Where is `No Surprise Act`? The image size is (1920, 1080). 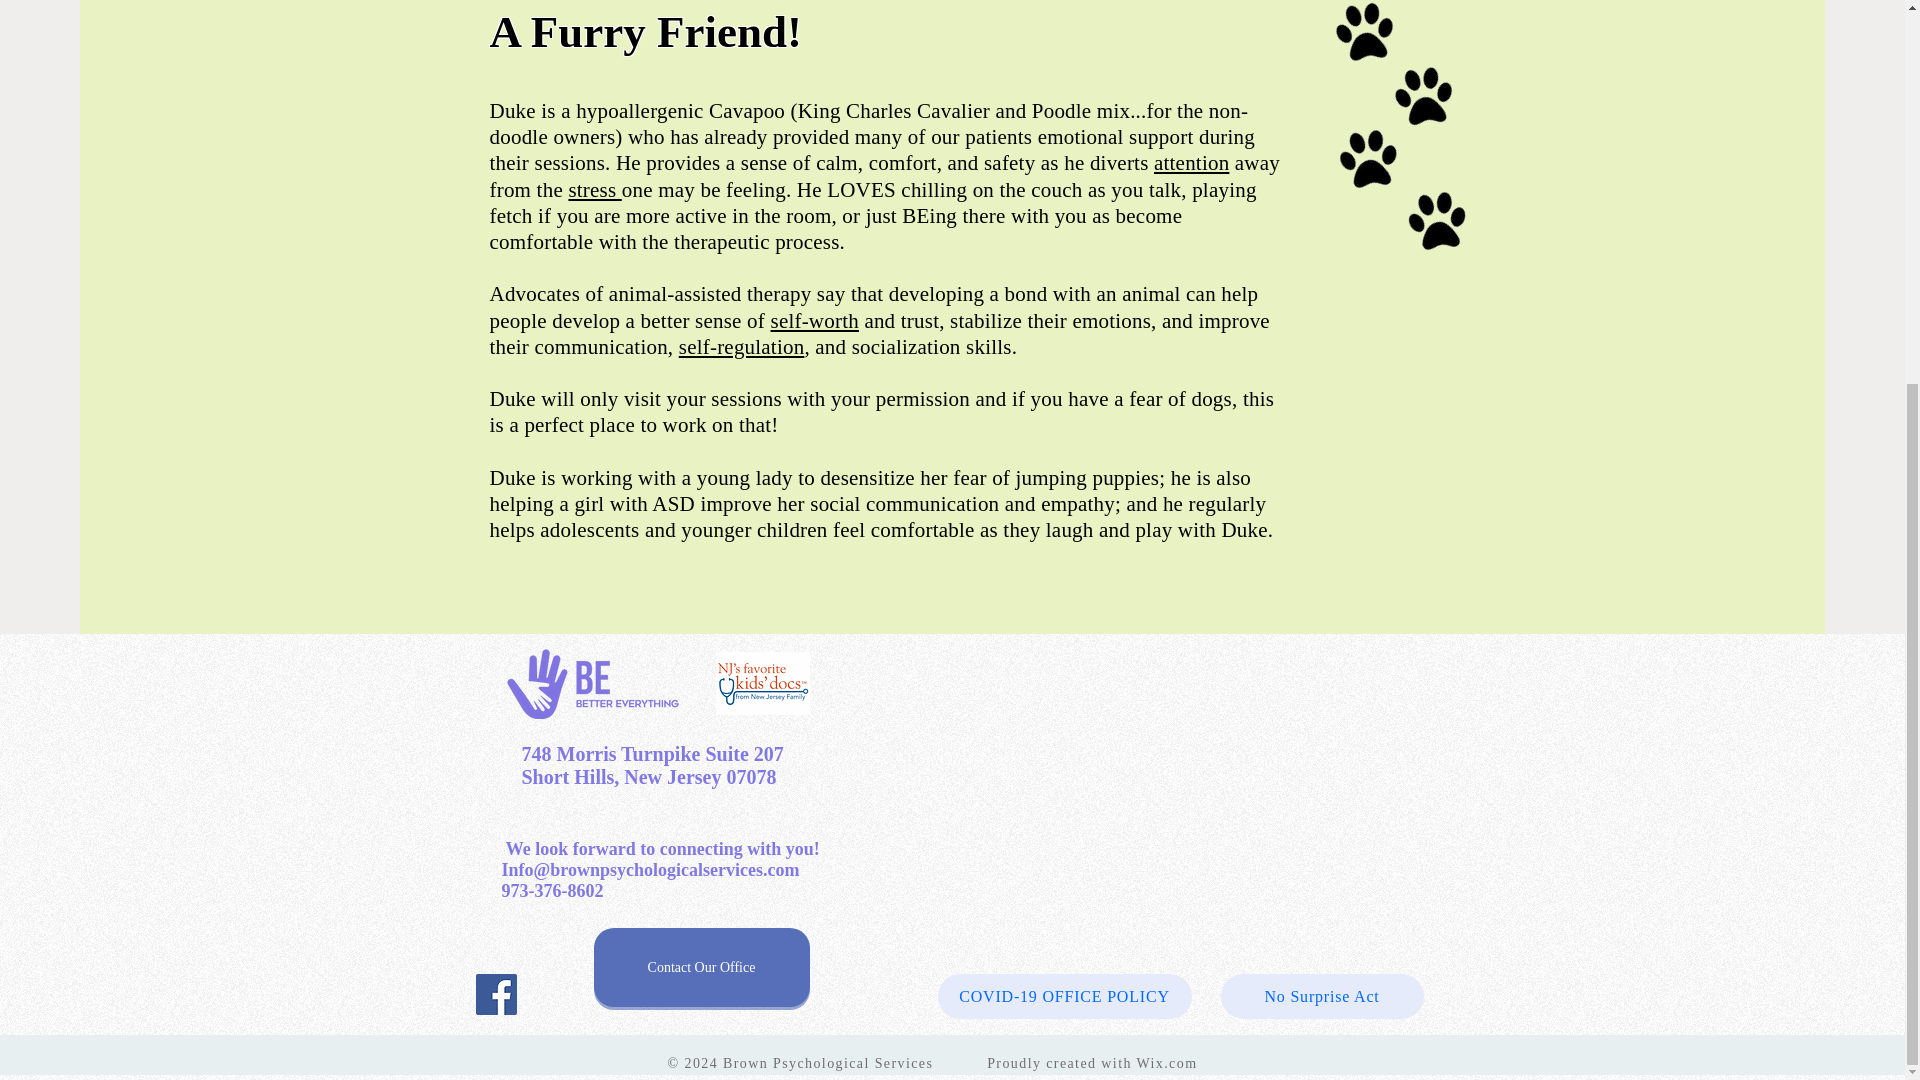
No Surprise Act is located at coordinates (1320, 996).